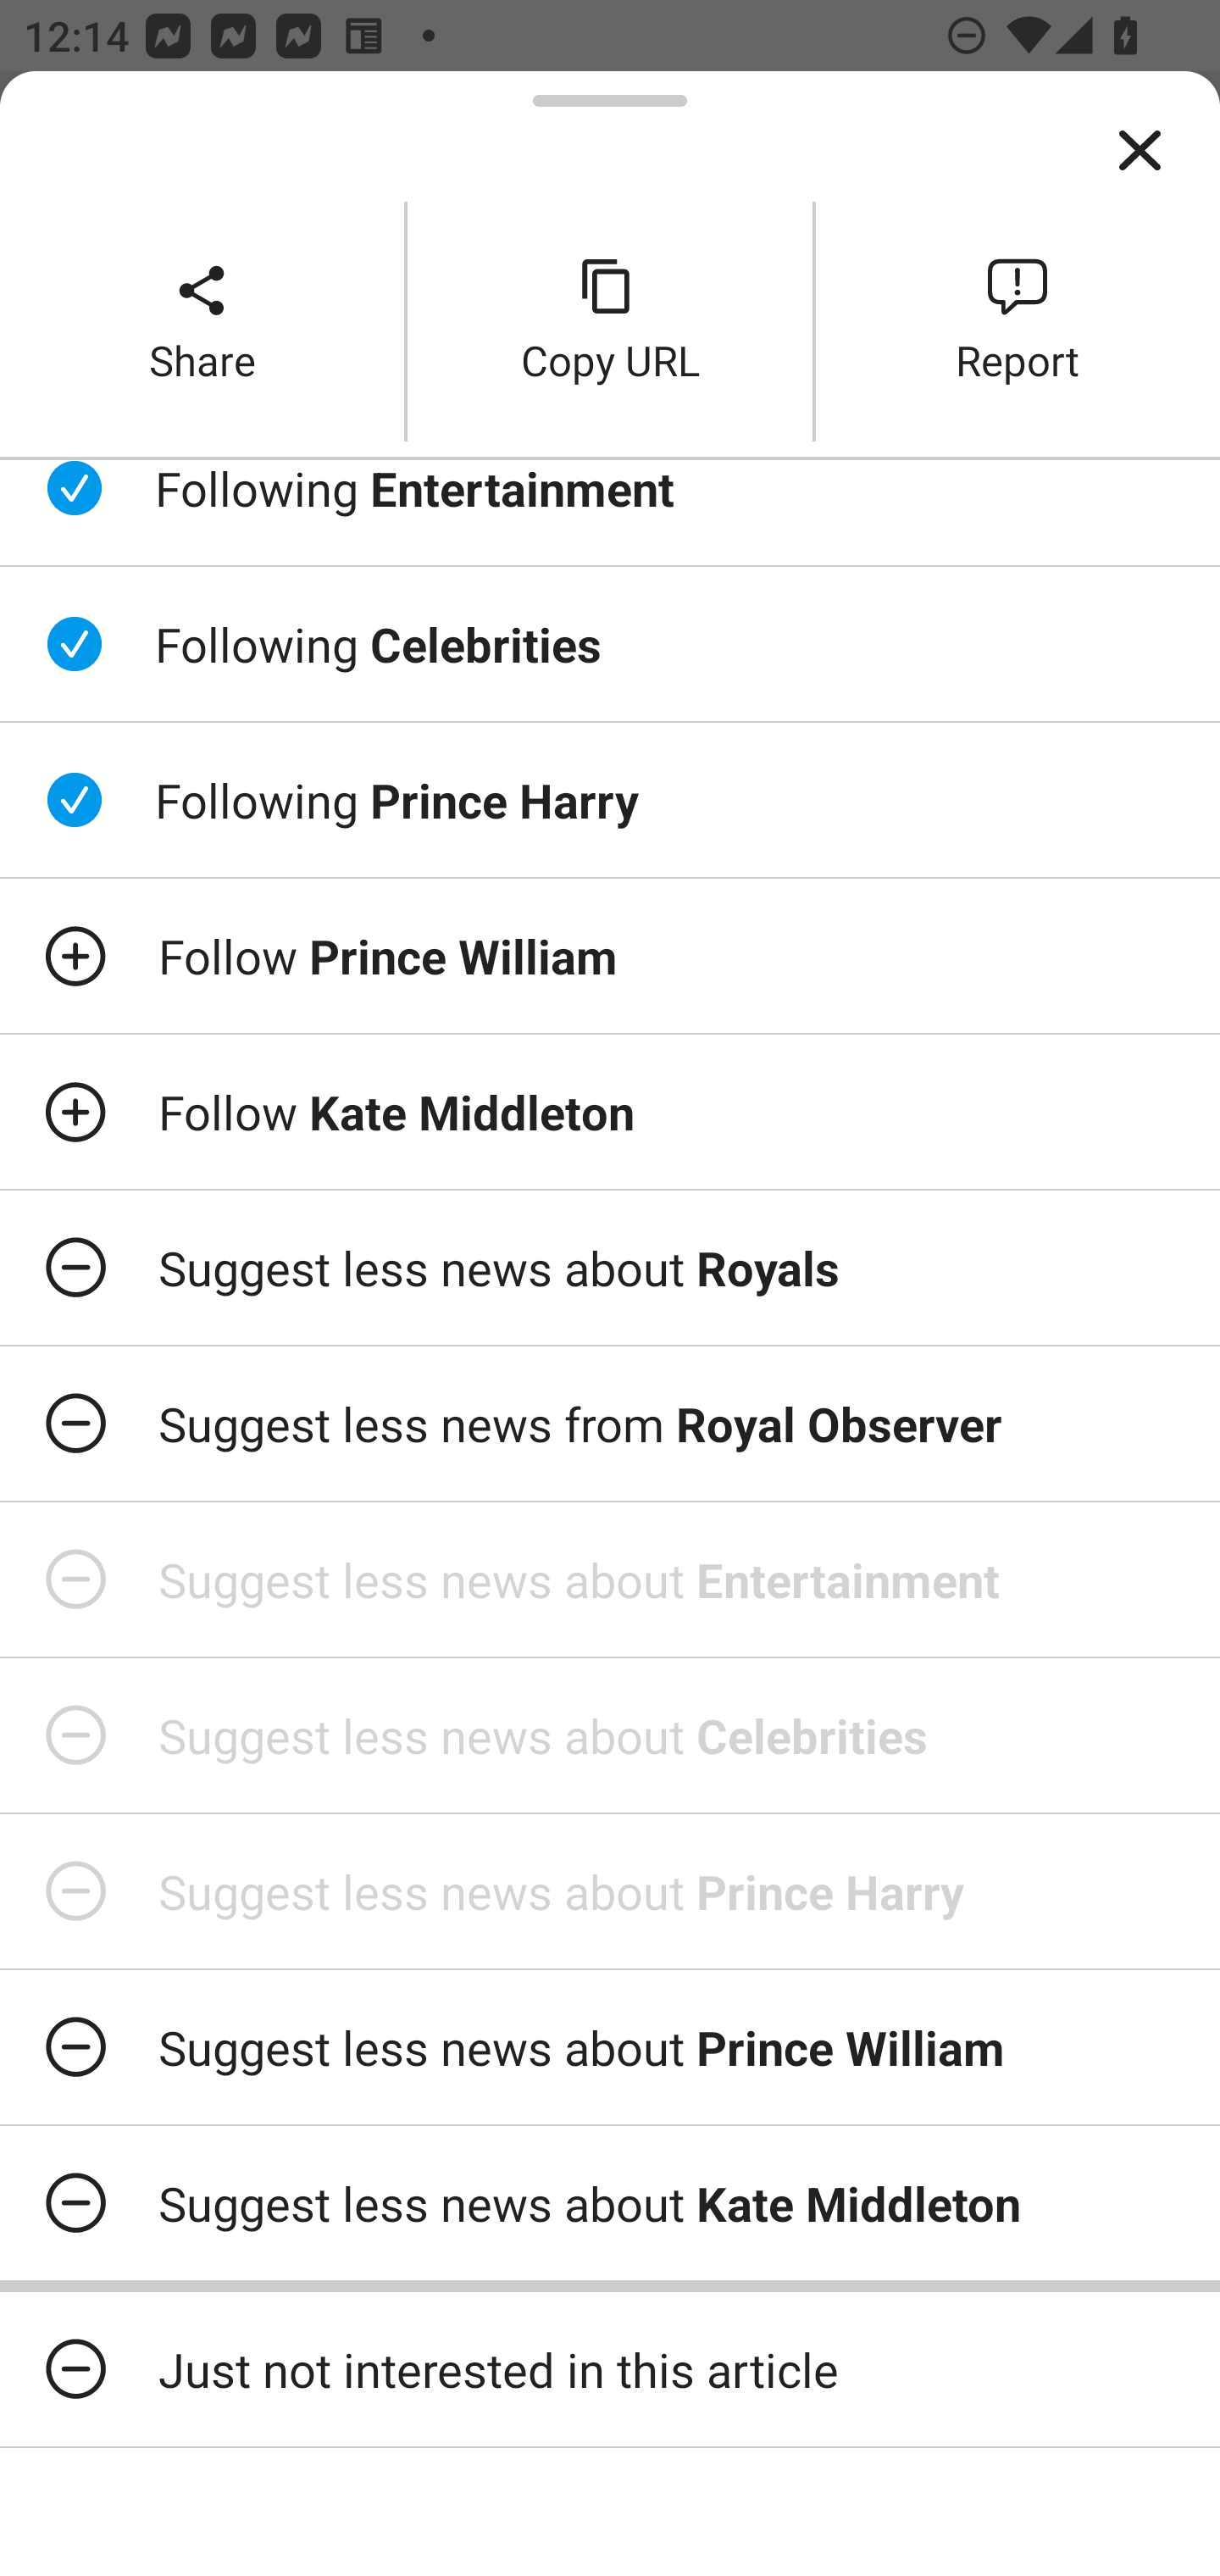  Describe the element at coordinates (610, 956) in the screenshot. I see `Follow Prince William` at that location.